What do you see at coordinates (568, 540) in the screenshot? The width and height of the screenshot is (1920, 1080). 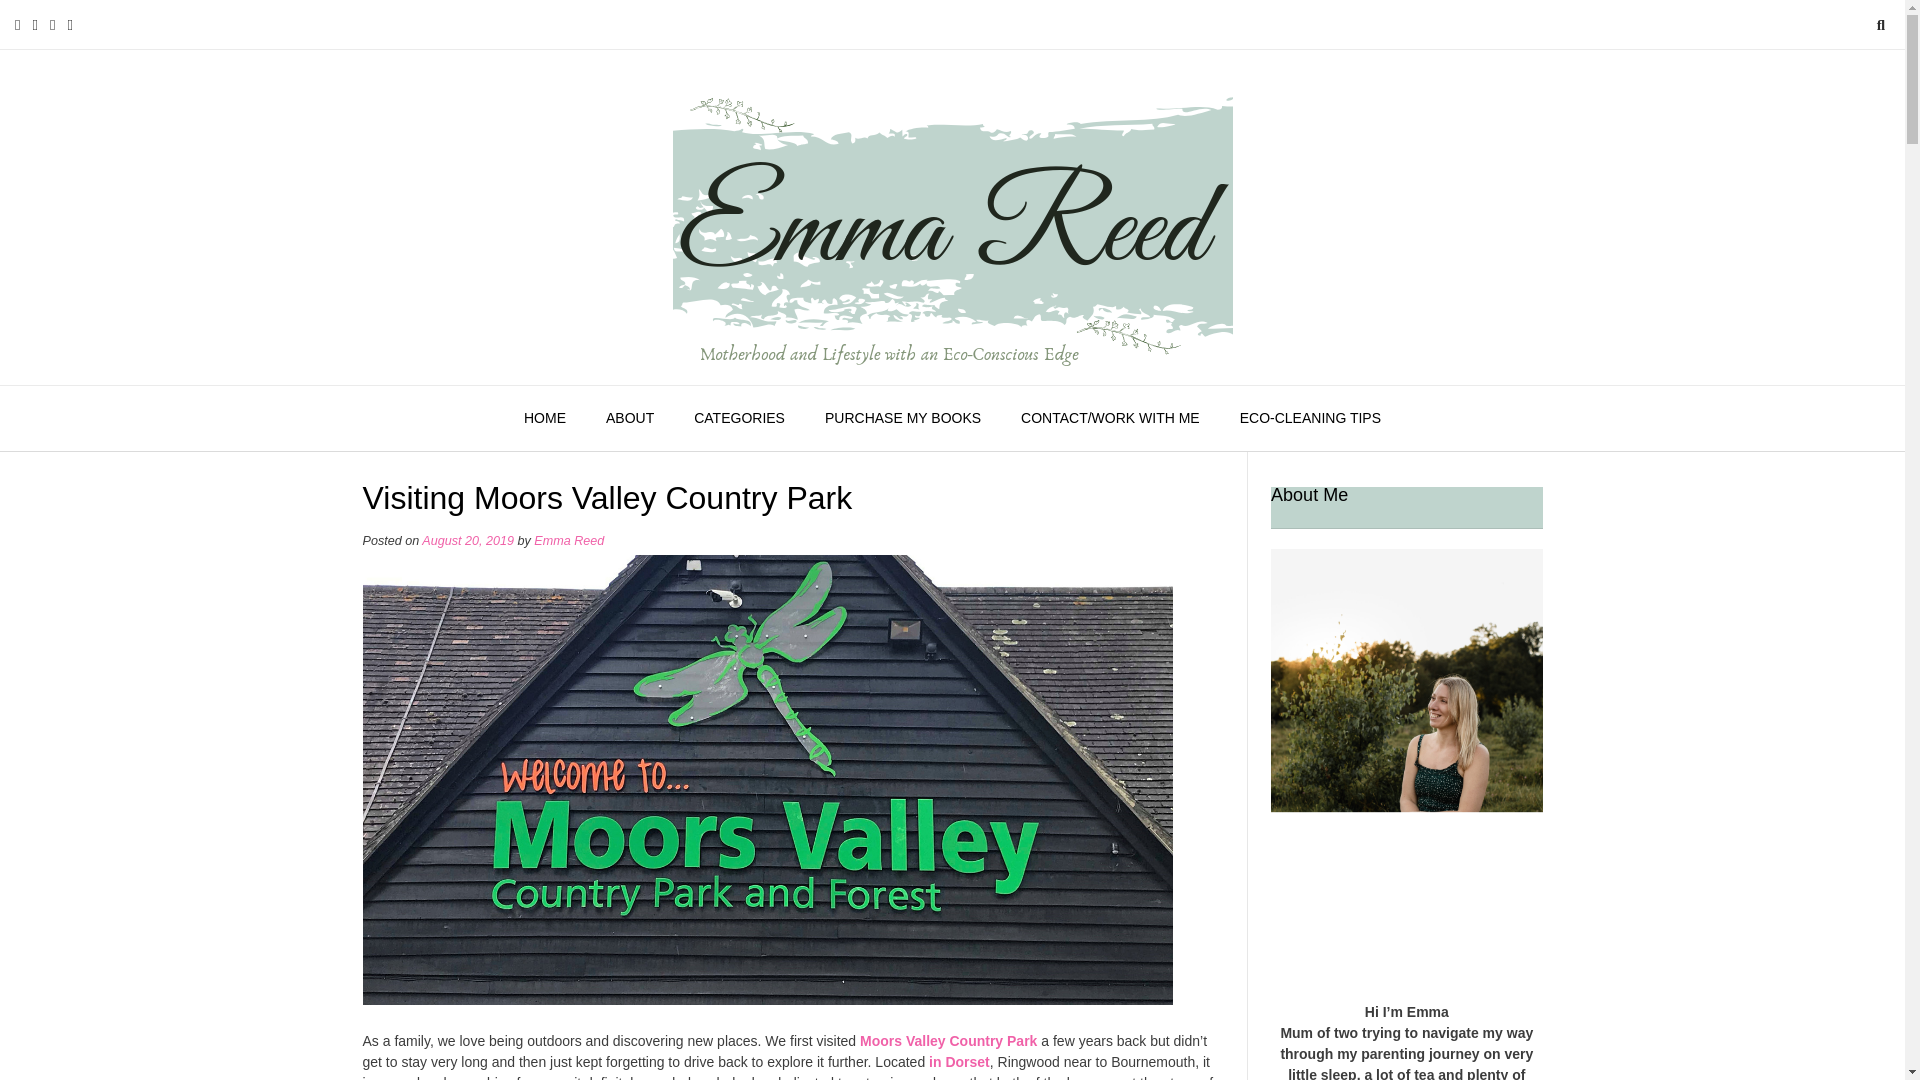 I see `Emma Reed` at bounding box center [568, 540].